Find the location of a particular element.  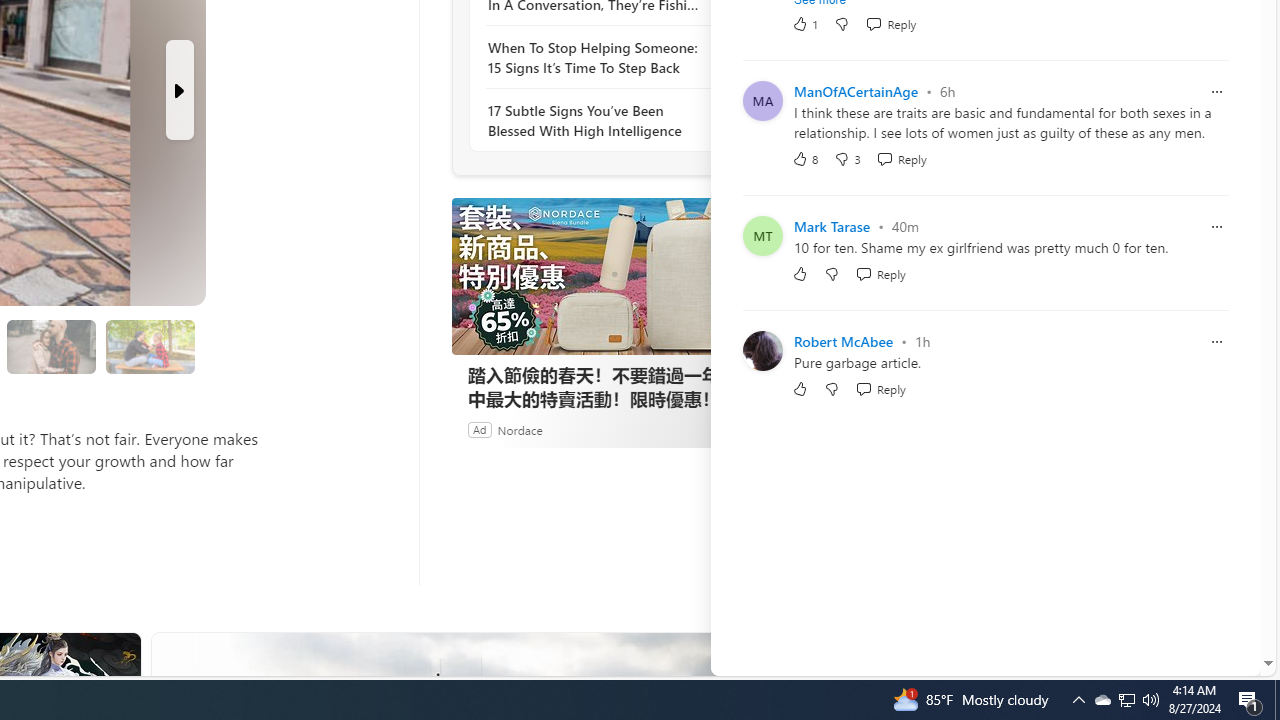

Reply Reply Comment is located at coordinates (880, 388).